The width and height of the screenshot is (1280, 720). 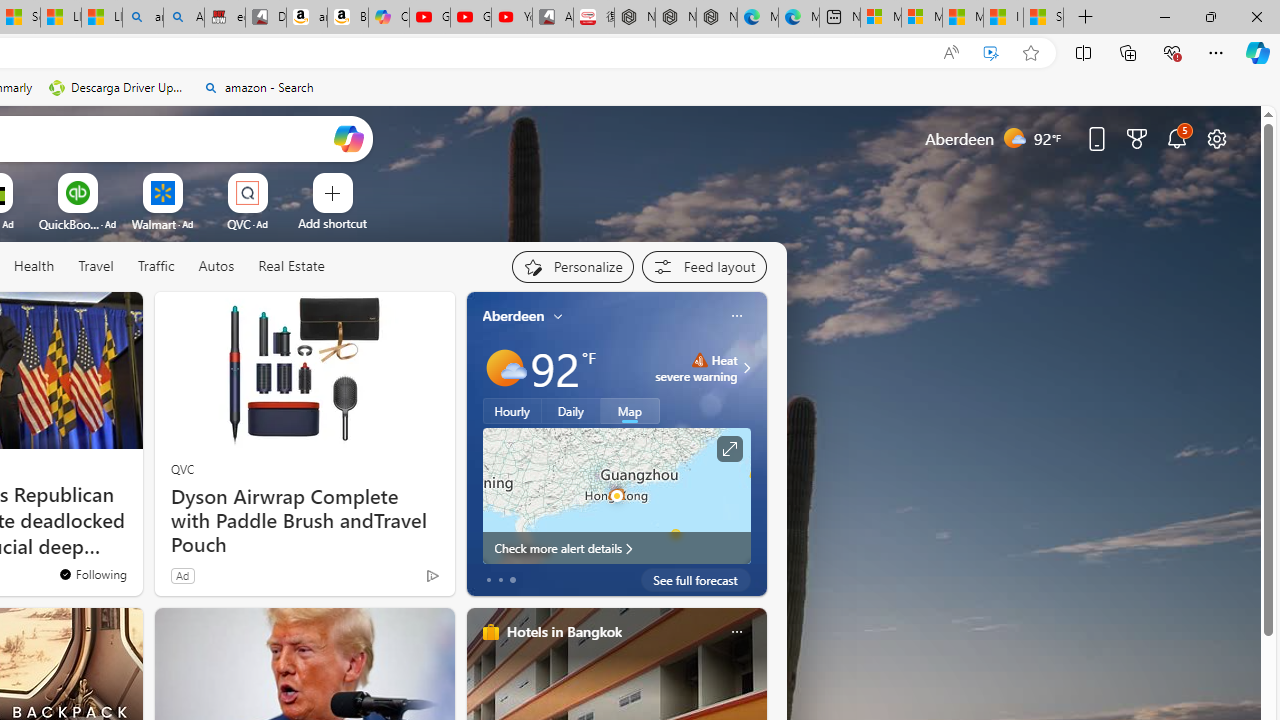 What do you see at coordinates (1083, 52) in the screenshot?
I see `Split screen` at bounding box center [1083, 52].